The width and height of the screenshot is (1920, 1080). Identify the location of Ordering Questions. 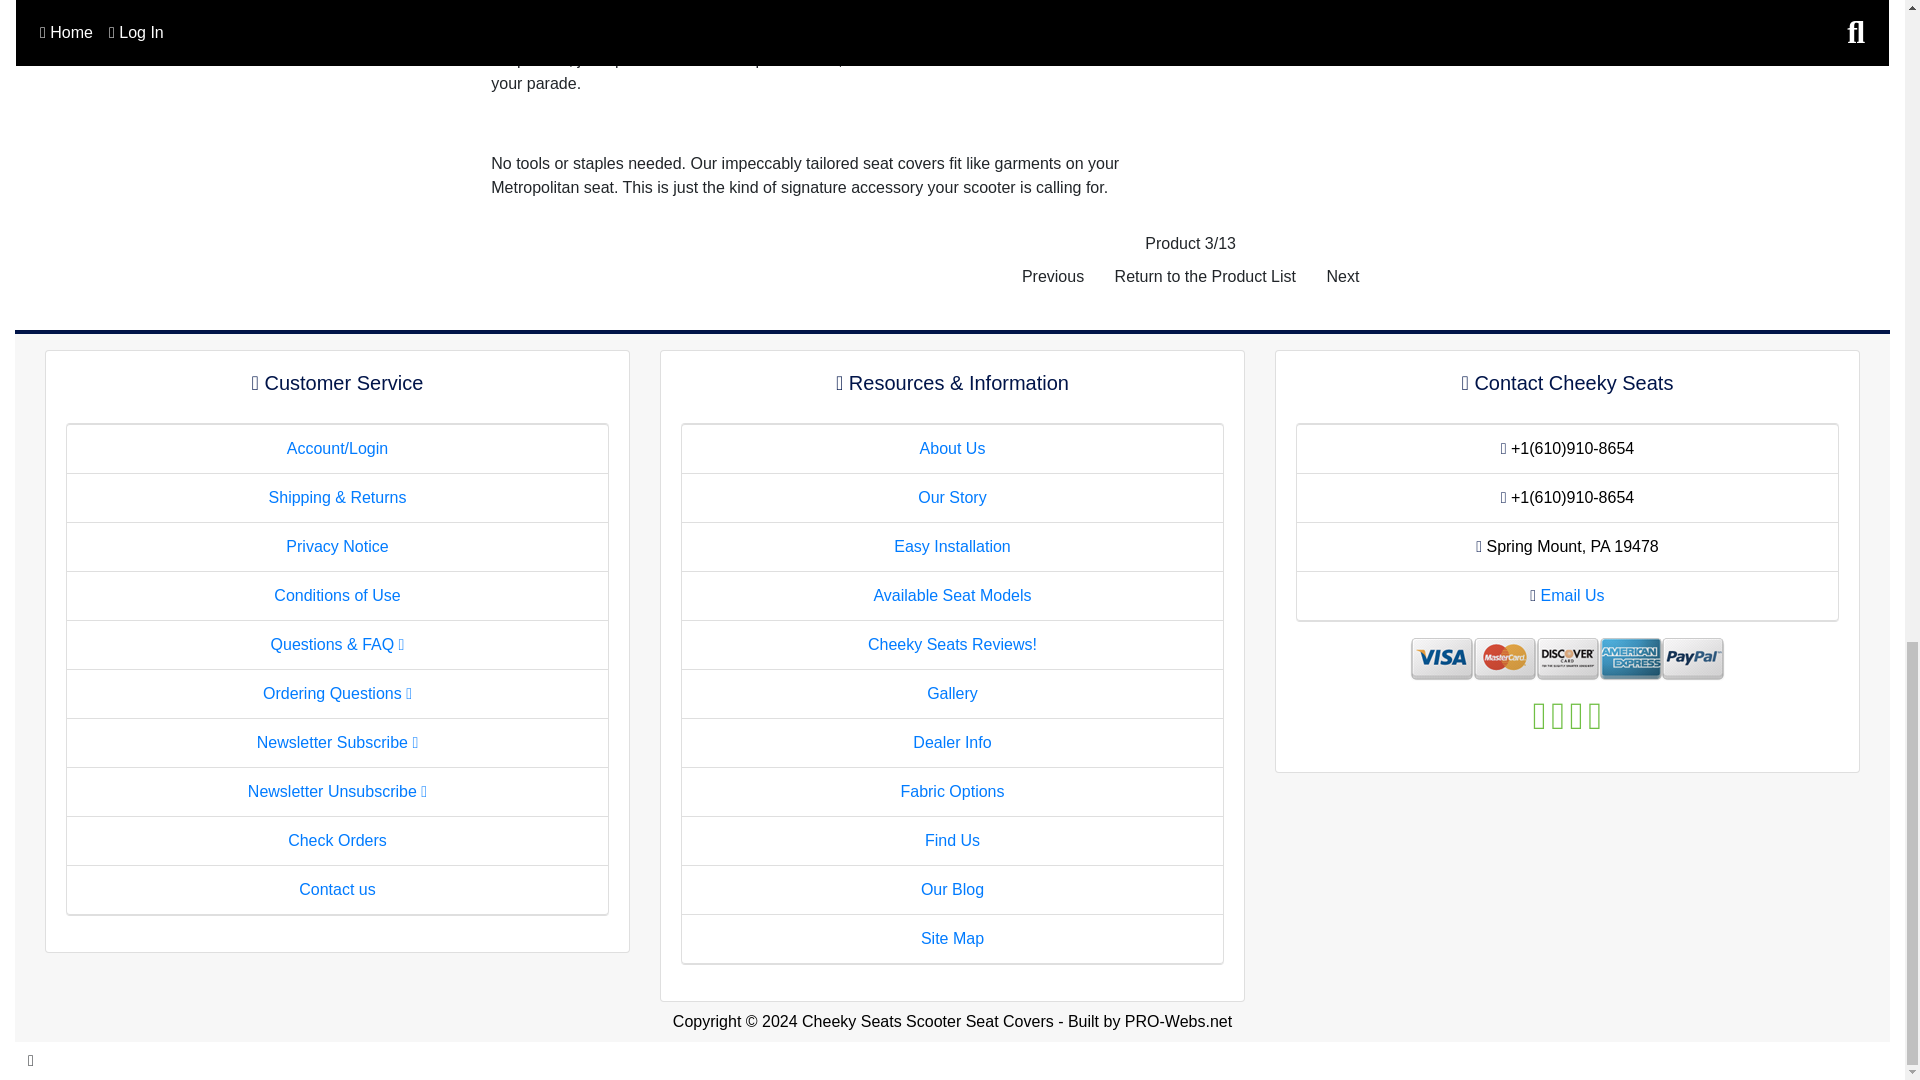
(338, 693).